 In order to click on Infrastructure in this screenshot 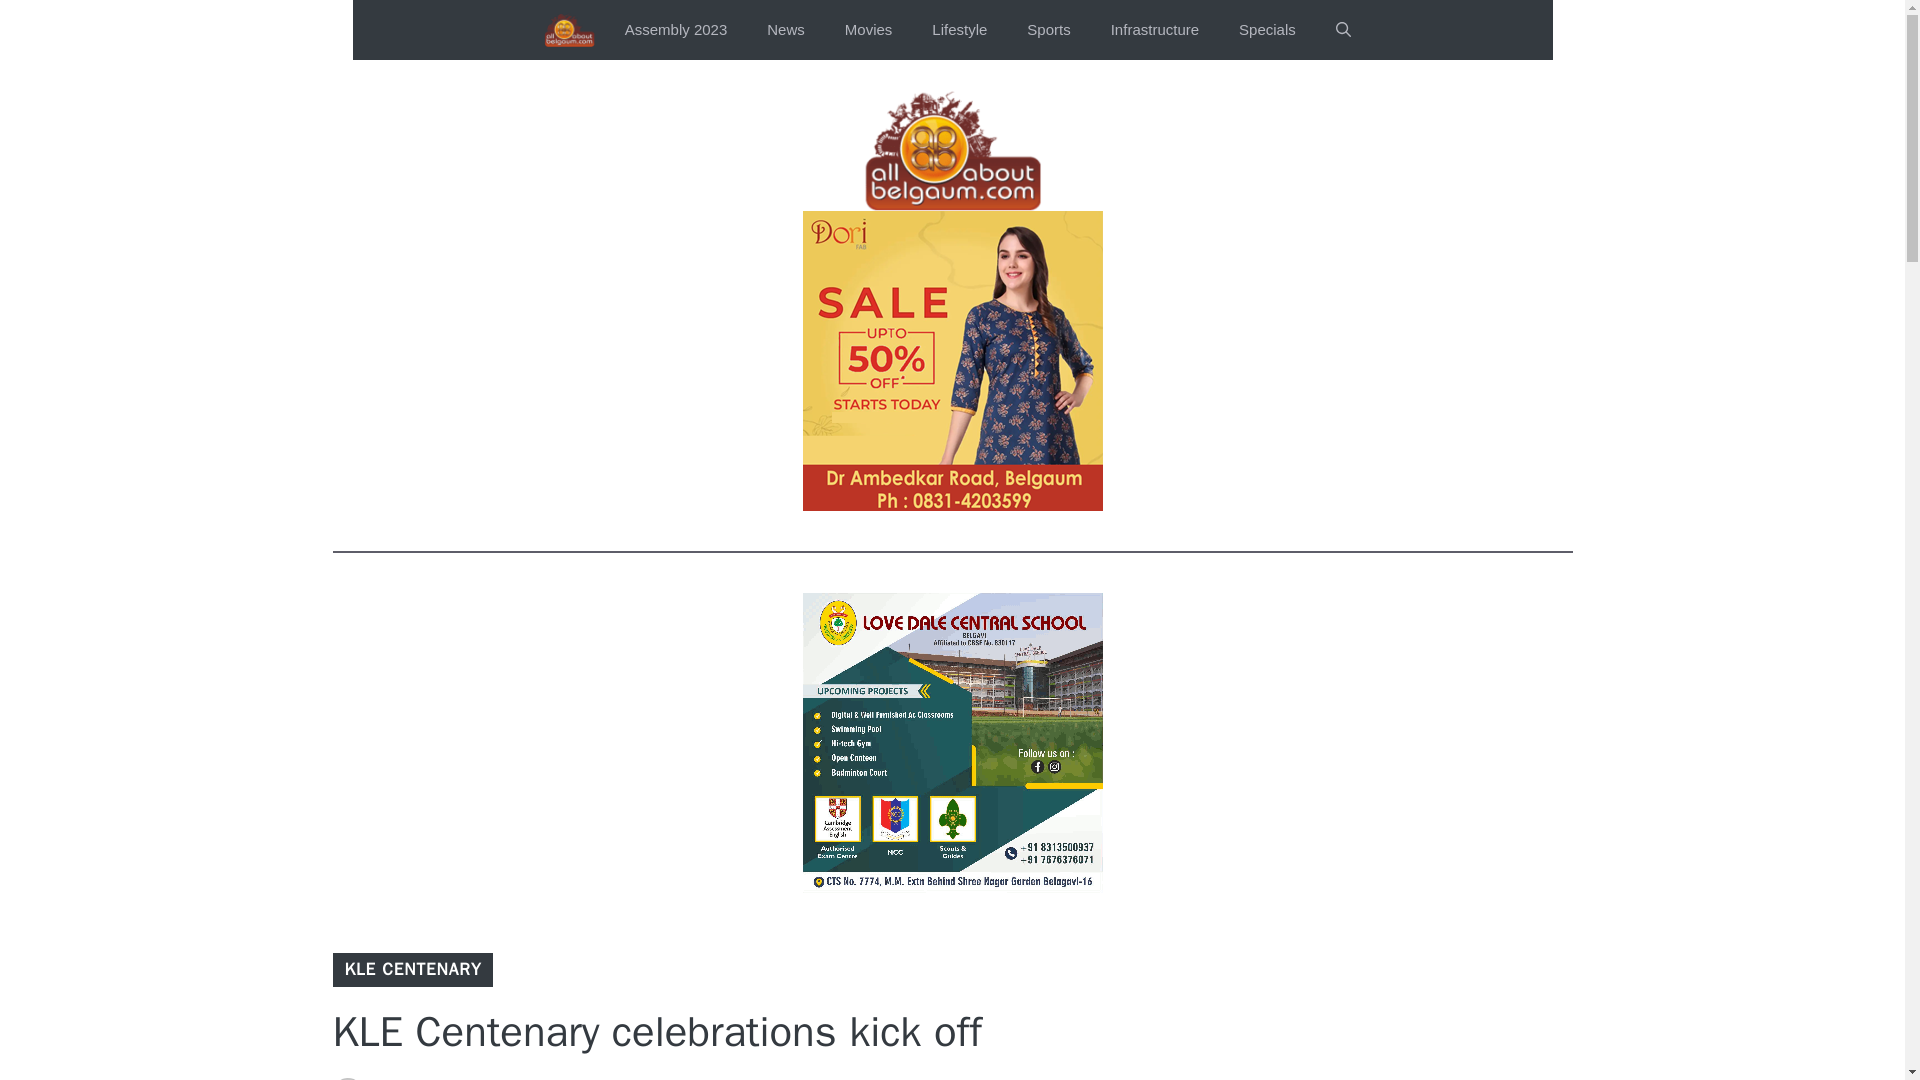, I will do `click(1154, 30)`.